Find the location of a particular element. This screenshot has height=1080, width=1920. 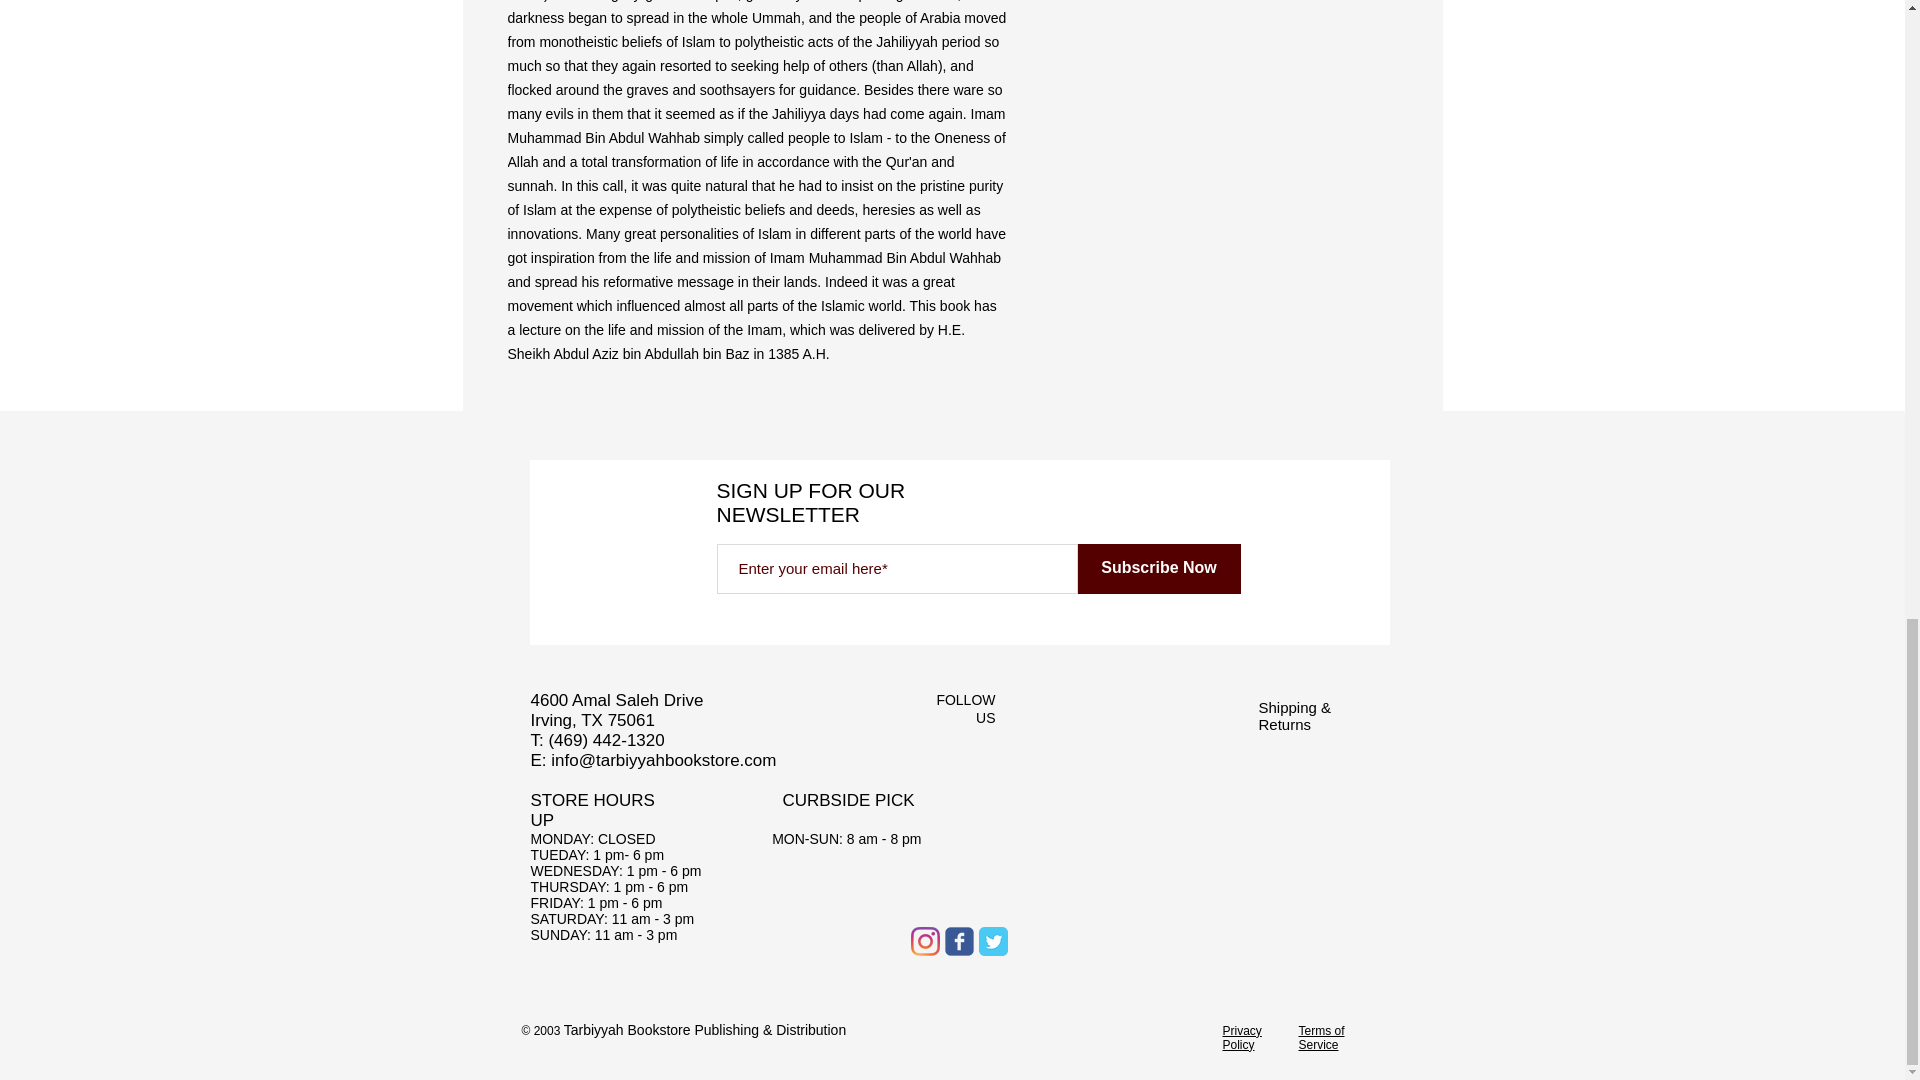

Privacy Policy is located at coordinates (1241, 1037).